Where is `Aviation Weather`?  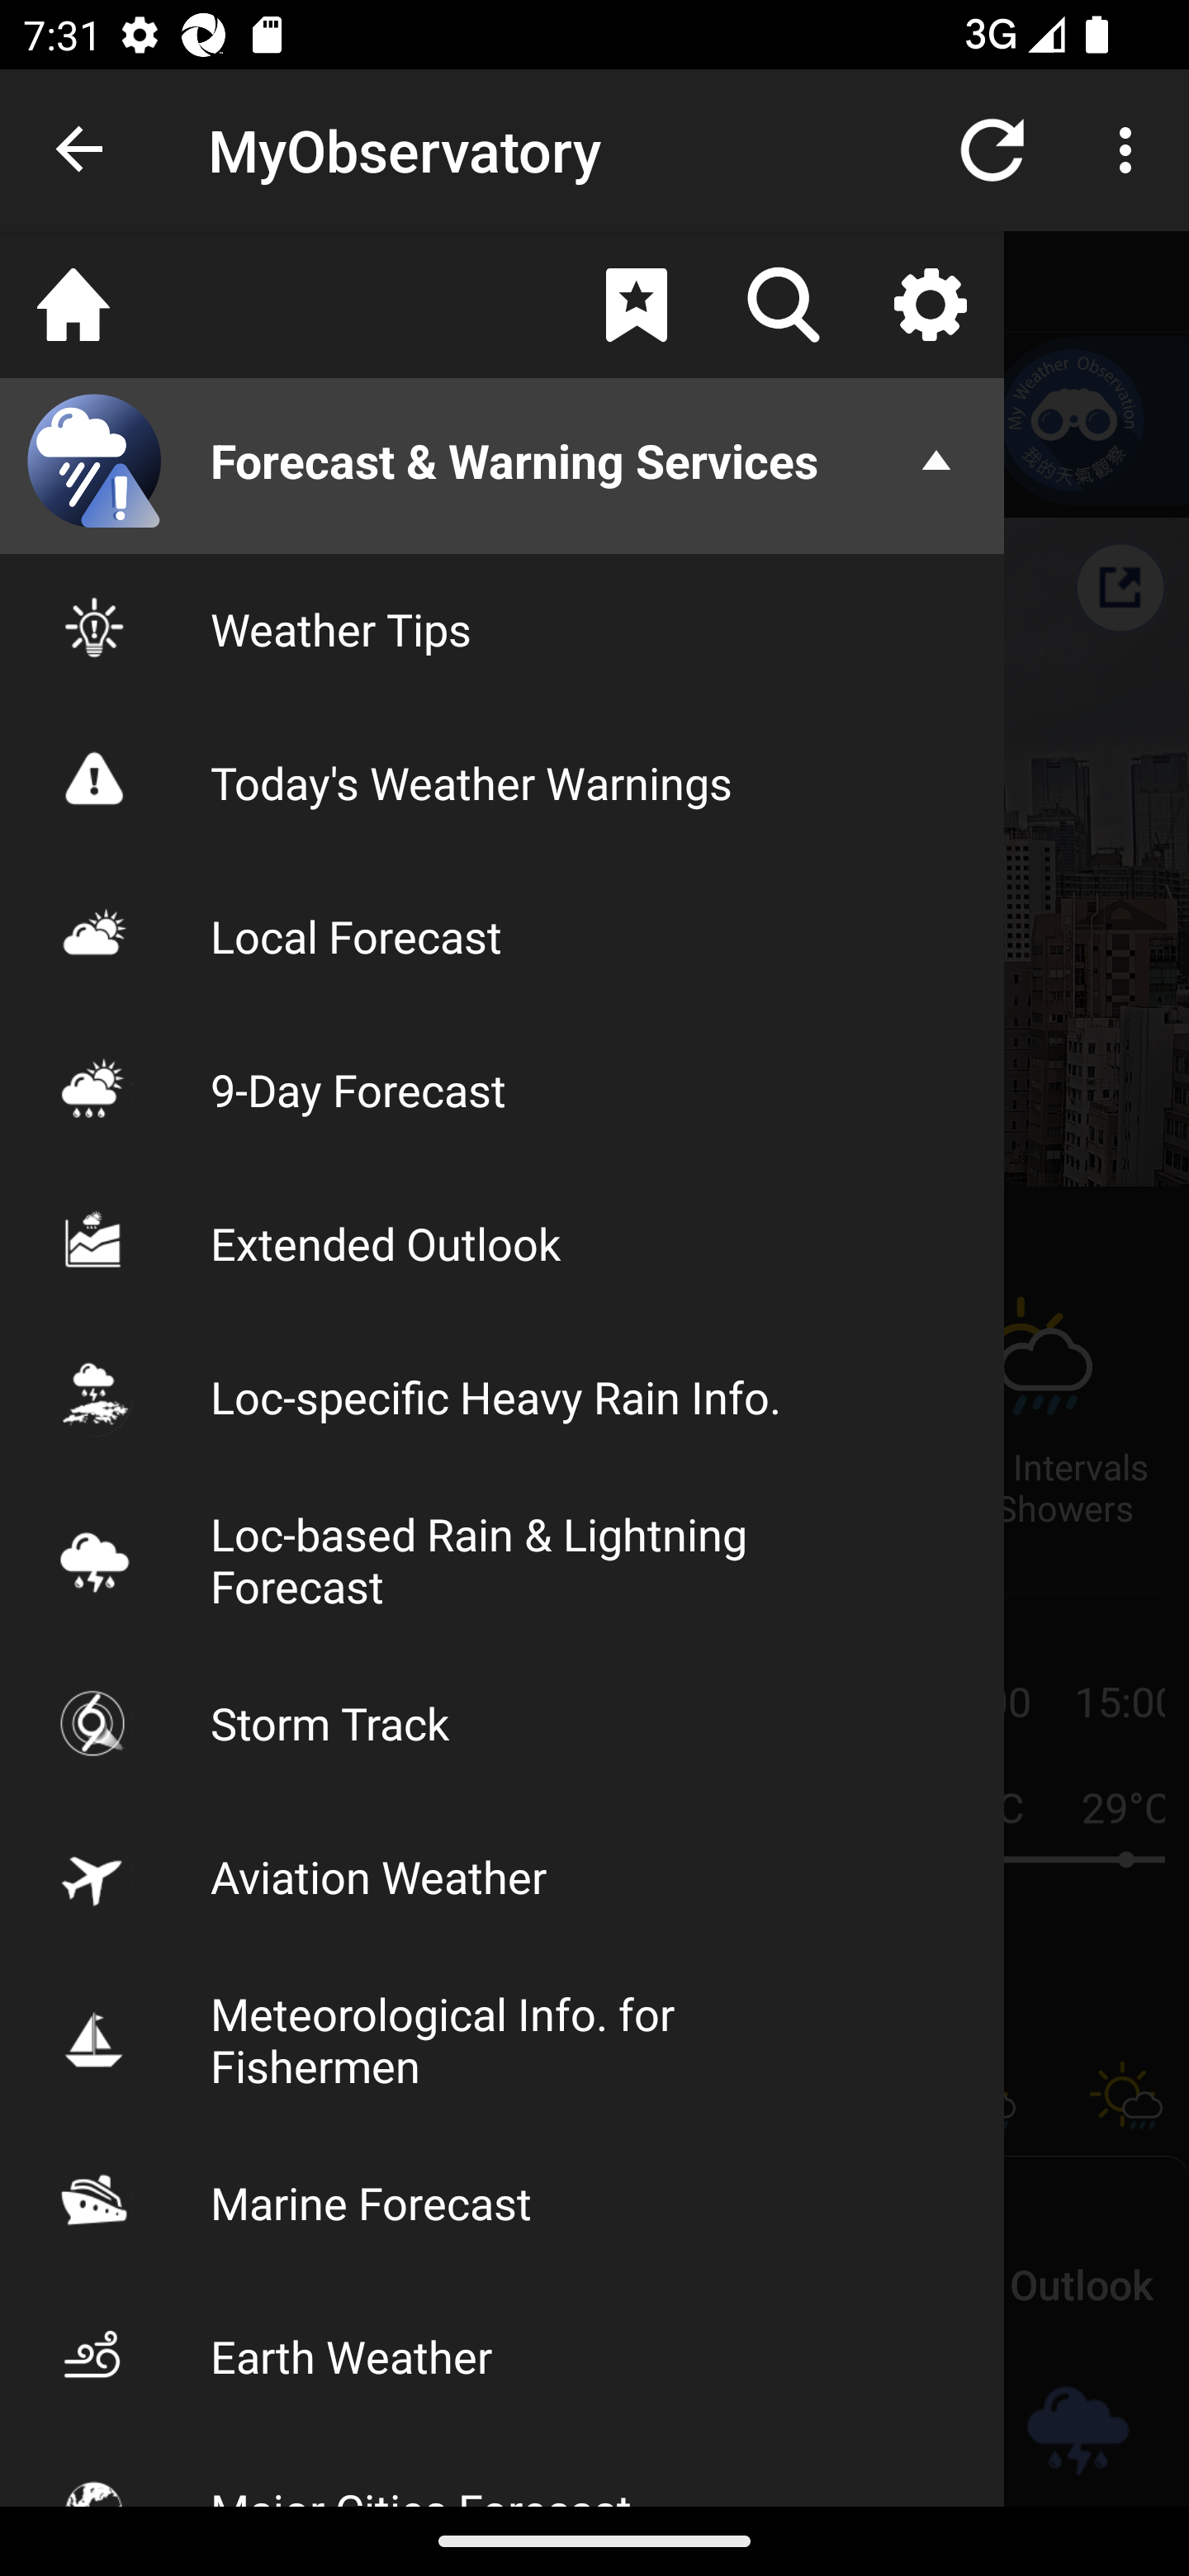
Aviation Weather is located at coordinates (502, 1876).